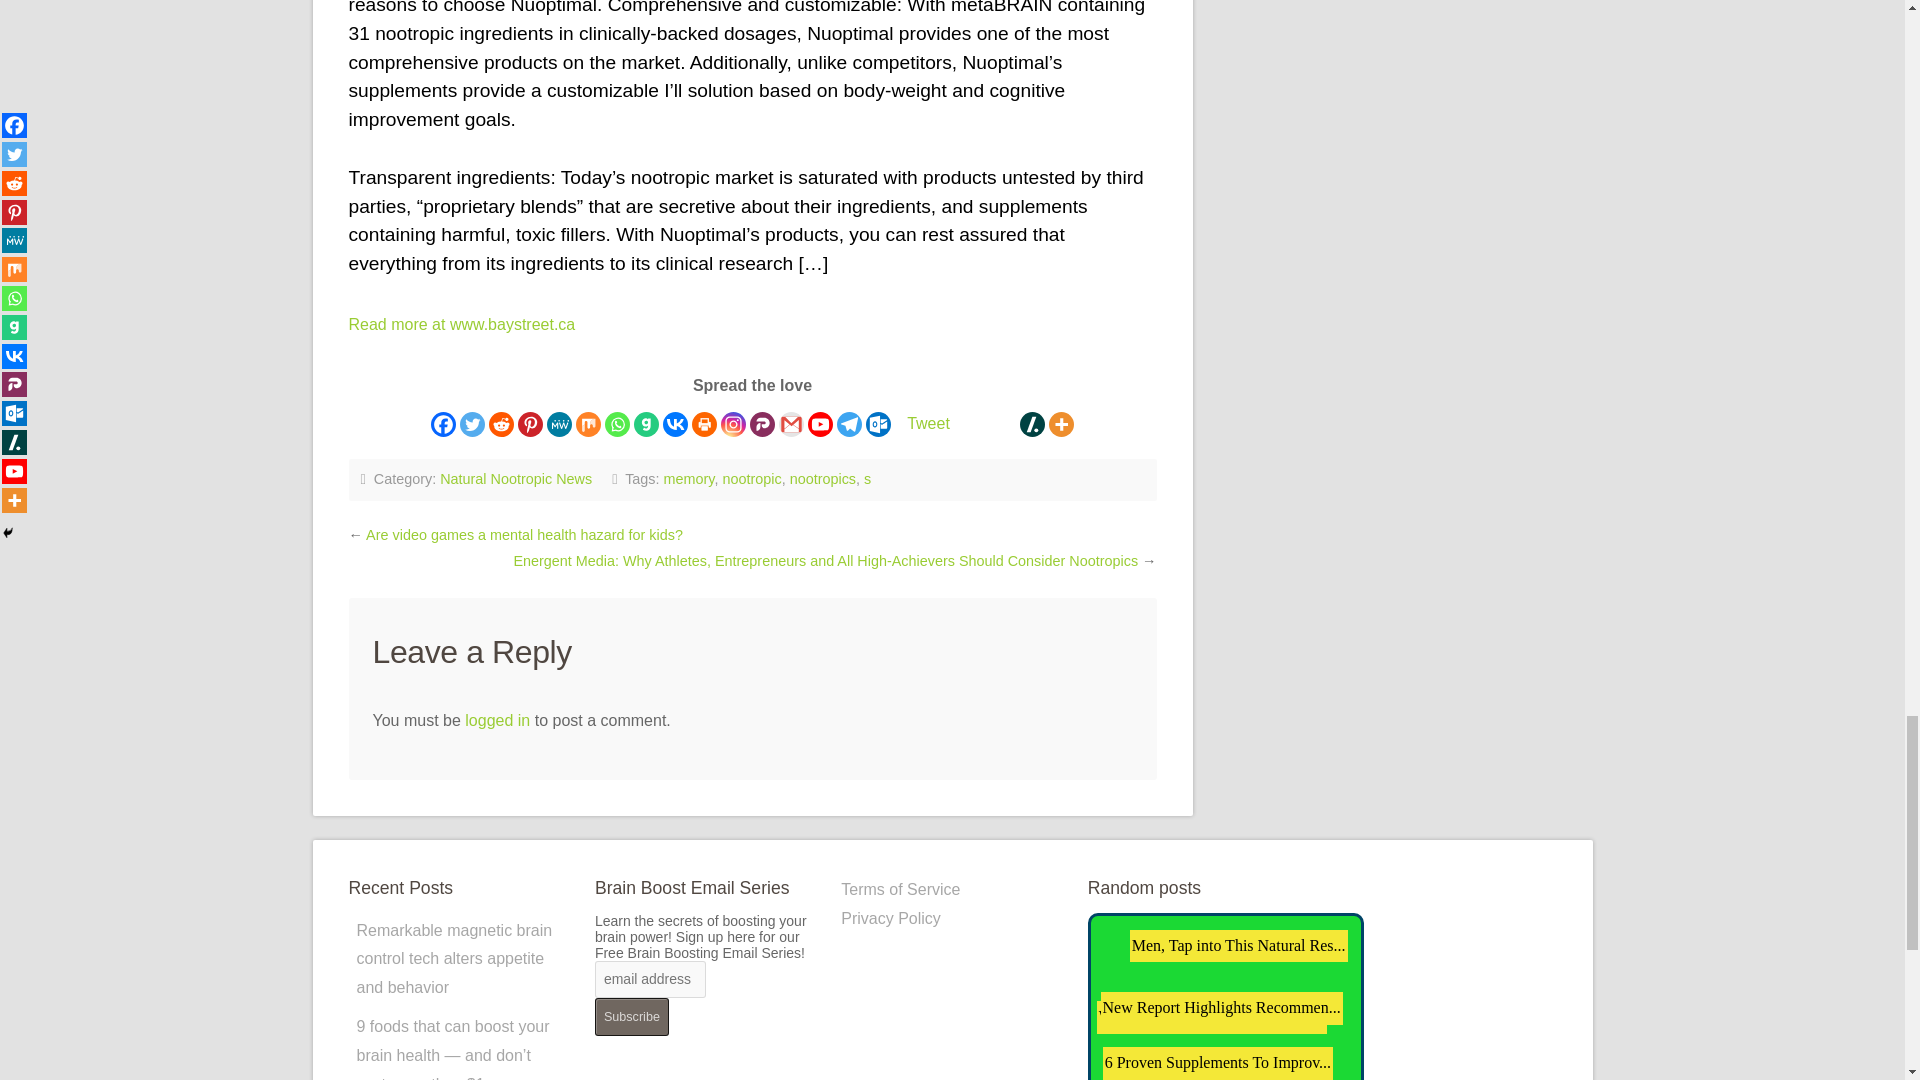 Image resolution: width=1920 pixels, height=1080 pixels. What do you see at coordinates (588, 424) in the screenshot?
I see `Mix` at bounding box center [588, 424].